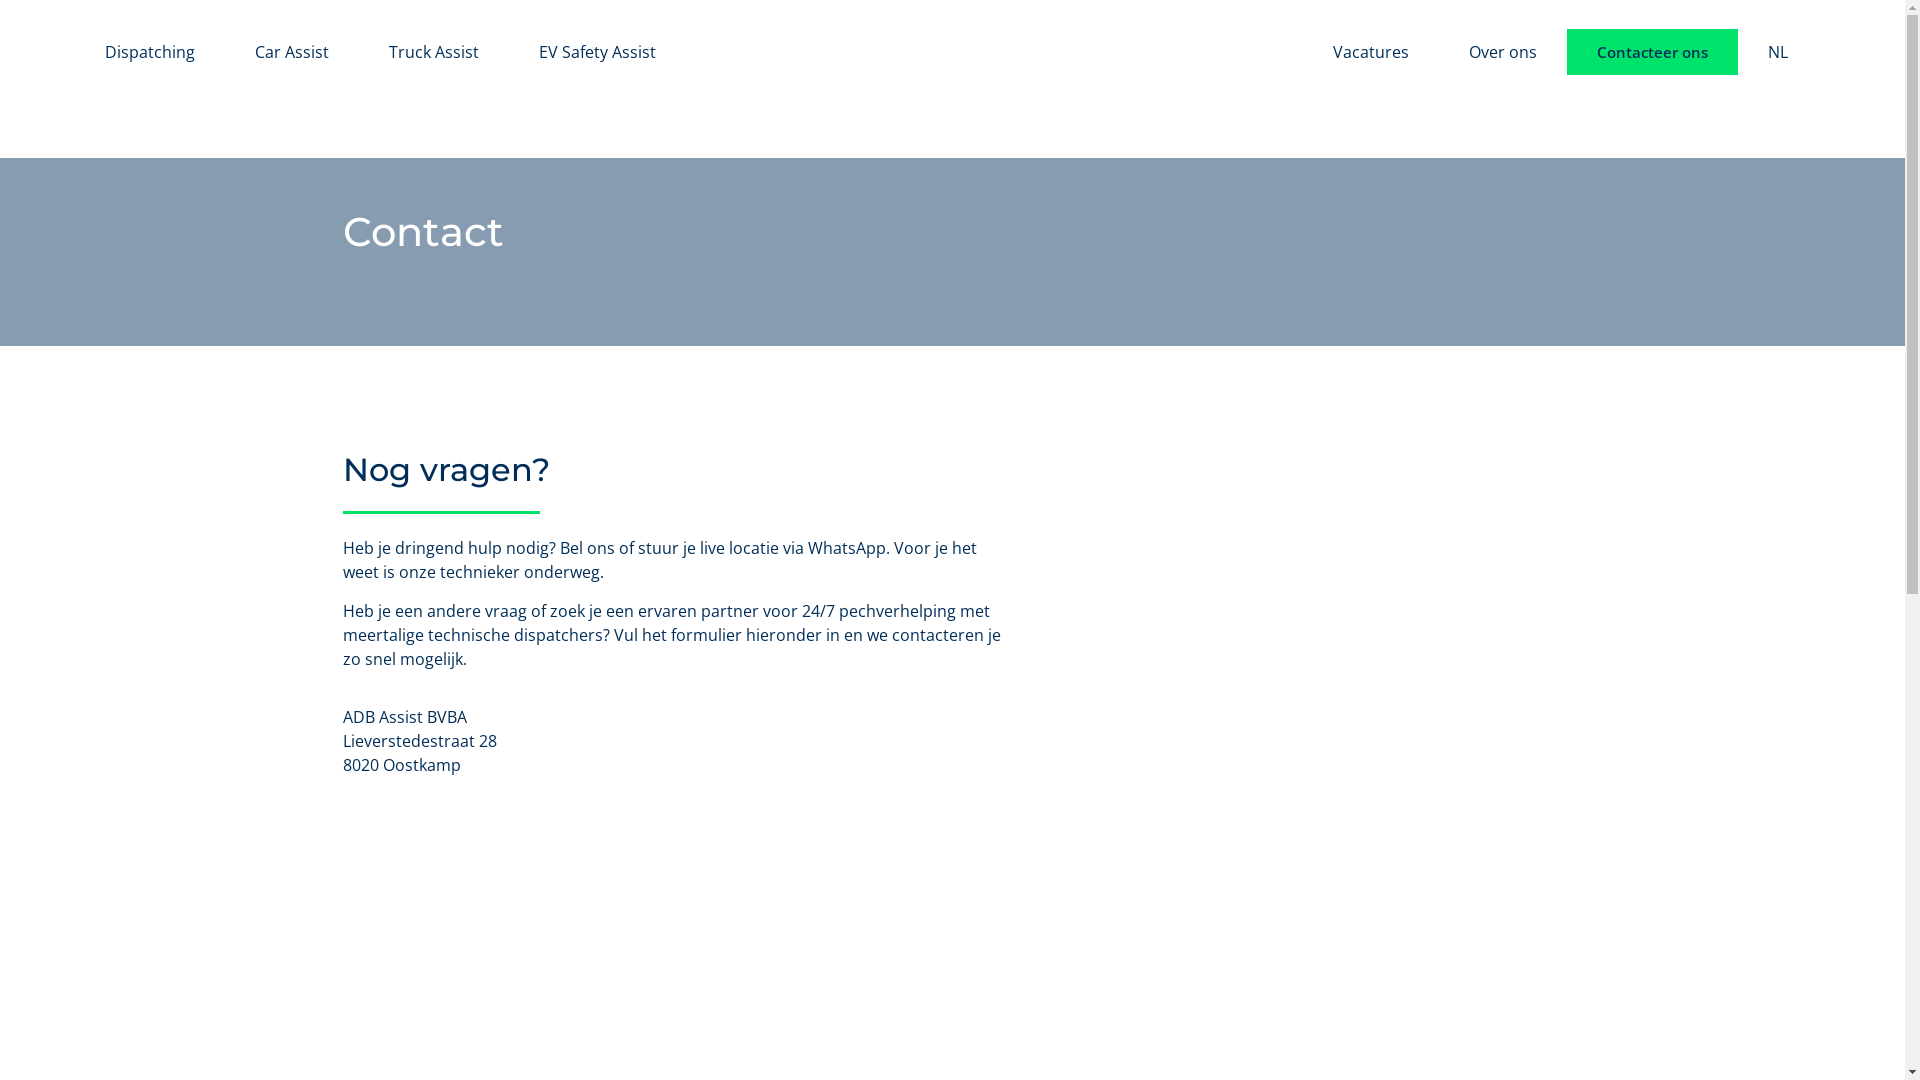  What do you see at coordinates (1652, 52) in the screenshot?
I see `Contacteer ons` at bounding box center [1652, 52].